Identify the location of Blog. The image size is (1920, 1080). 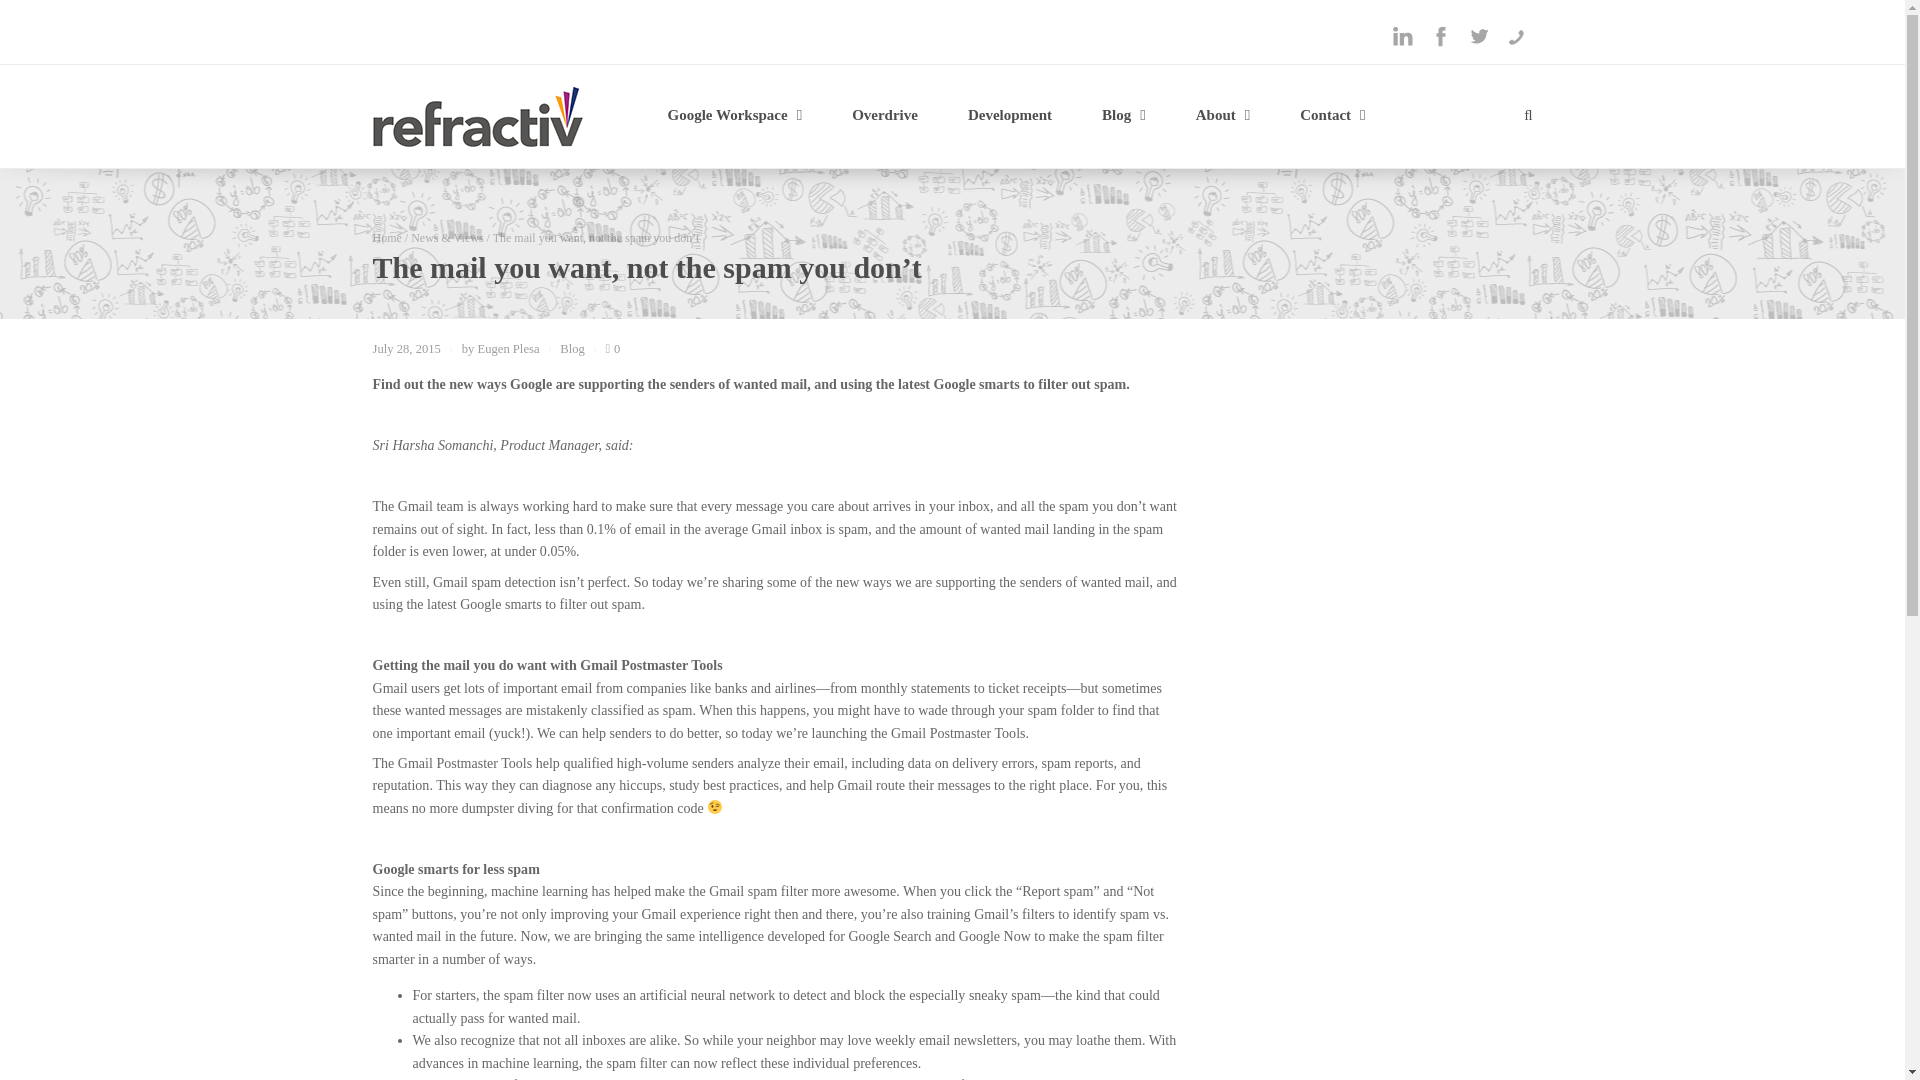
(1124, 116).